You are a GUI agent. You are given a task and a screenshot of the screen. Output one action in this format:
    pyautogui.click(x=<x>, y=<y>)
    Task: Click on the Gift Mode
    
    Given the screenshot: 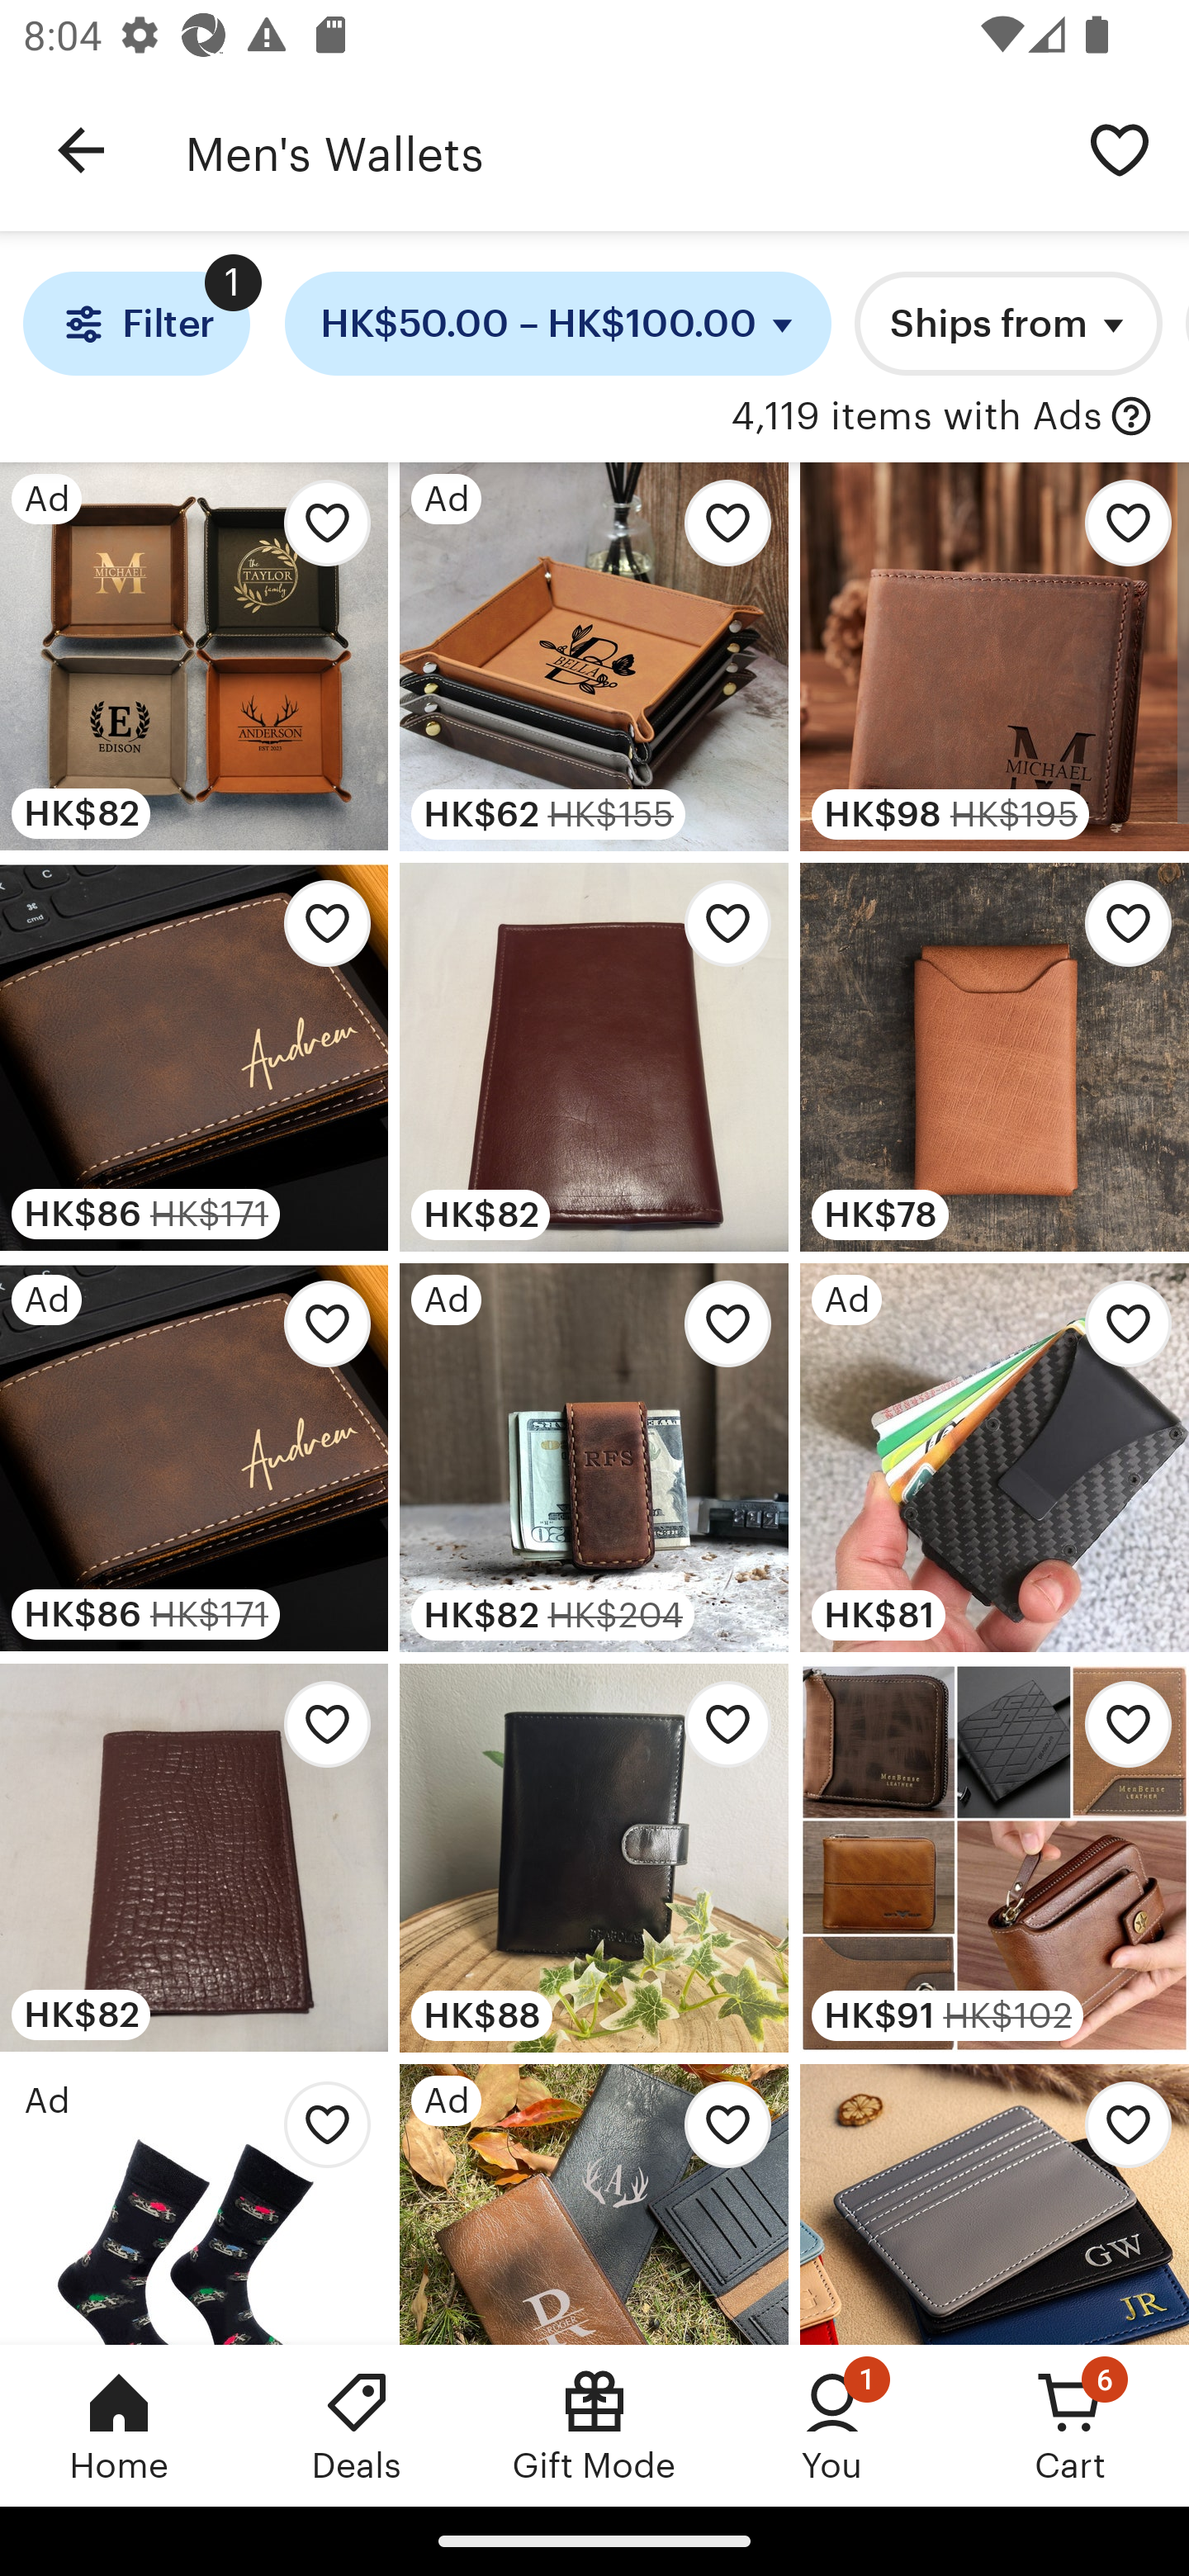 What is the action you would take?
    pyautogui.click(x=594, y=2425)
    